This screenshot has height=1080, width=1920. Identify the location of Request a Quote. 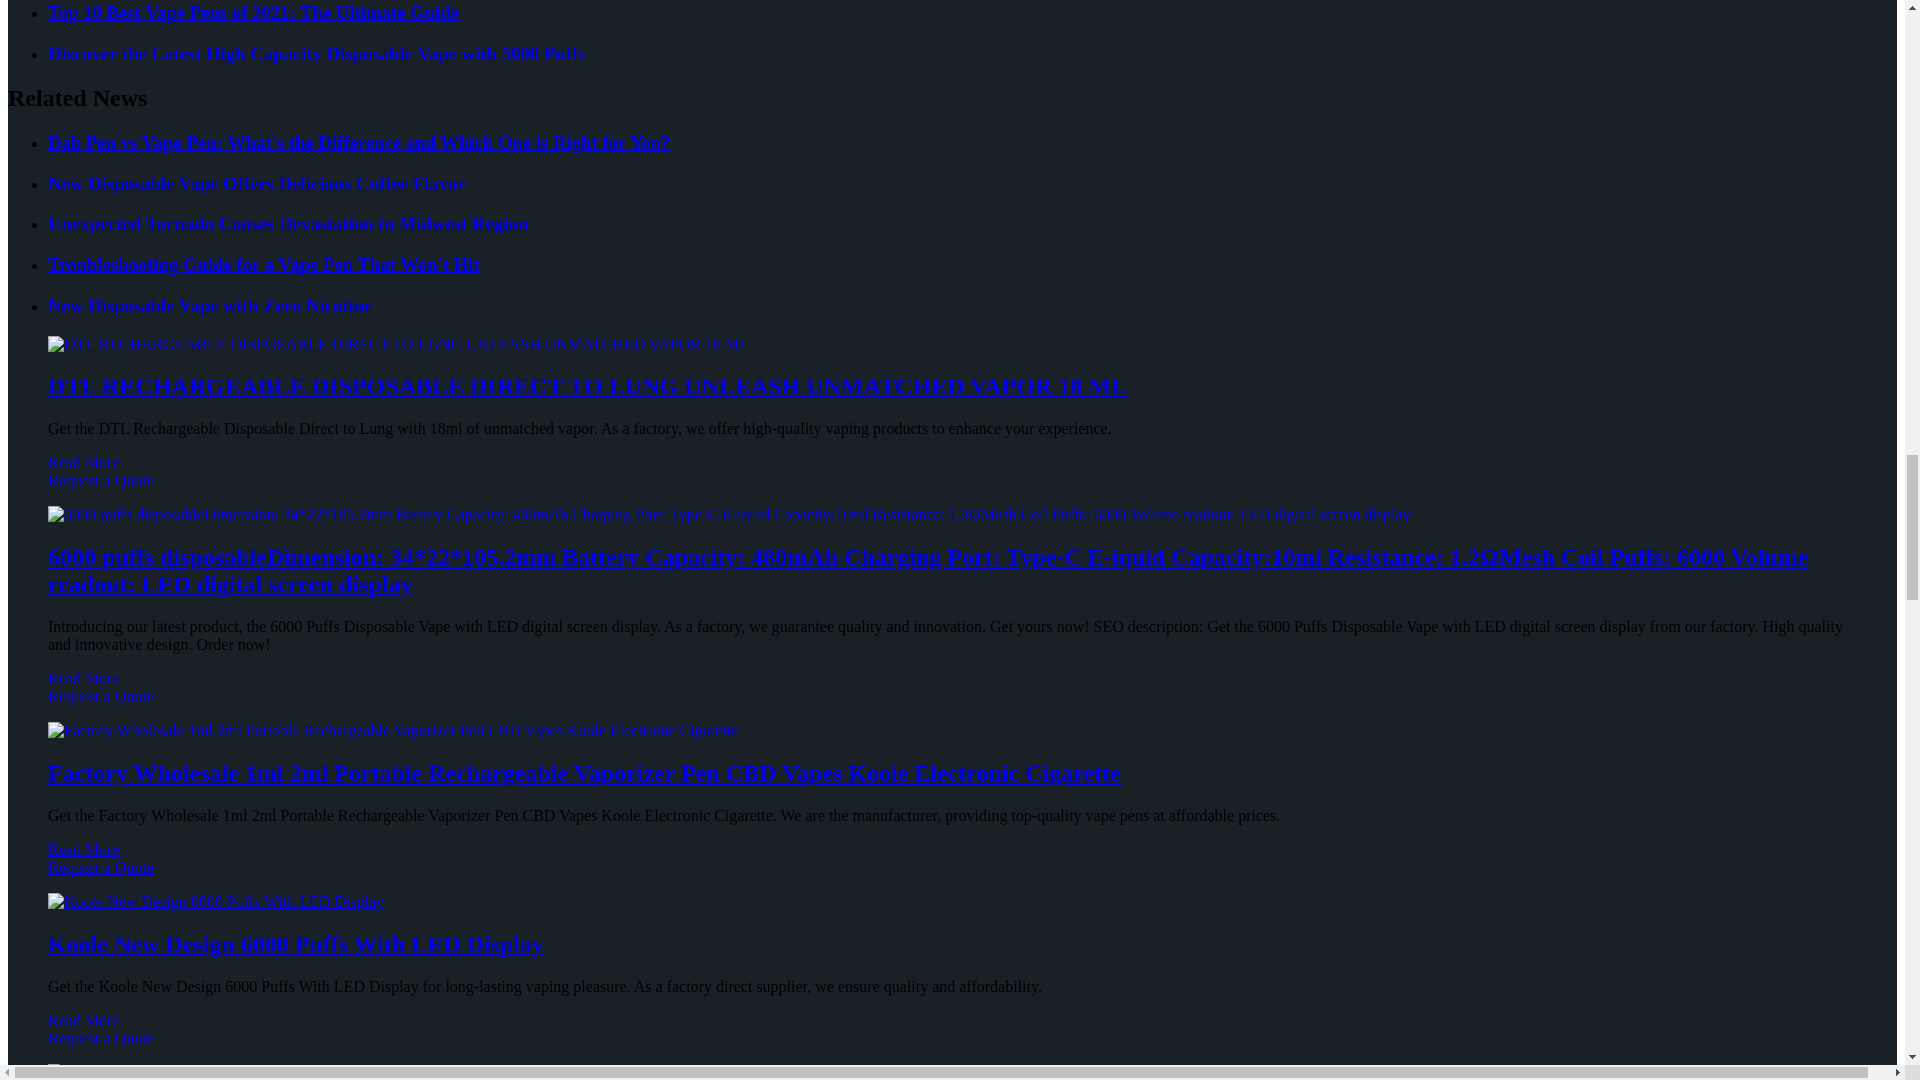
(952, 705).